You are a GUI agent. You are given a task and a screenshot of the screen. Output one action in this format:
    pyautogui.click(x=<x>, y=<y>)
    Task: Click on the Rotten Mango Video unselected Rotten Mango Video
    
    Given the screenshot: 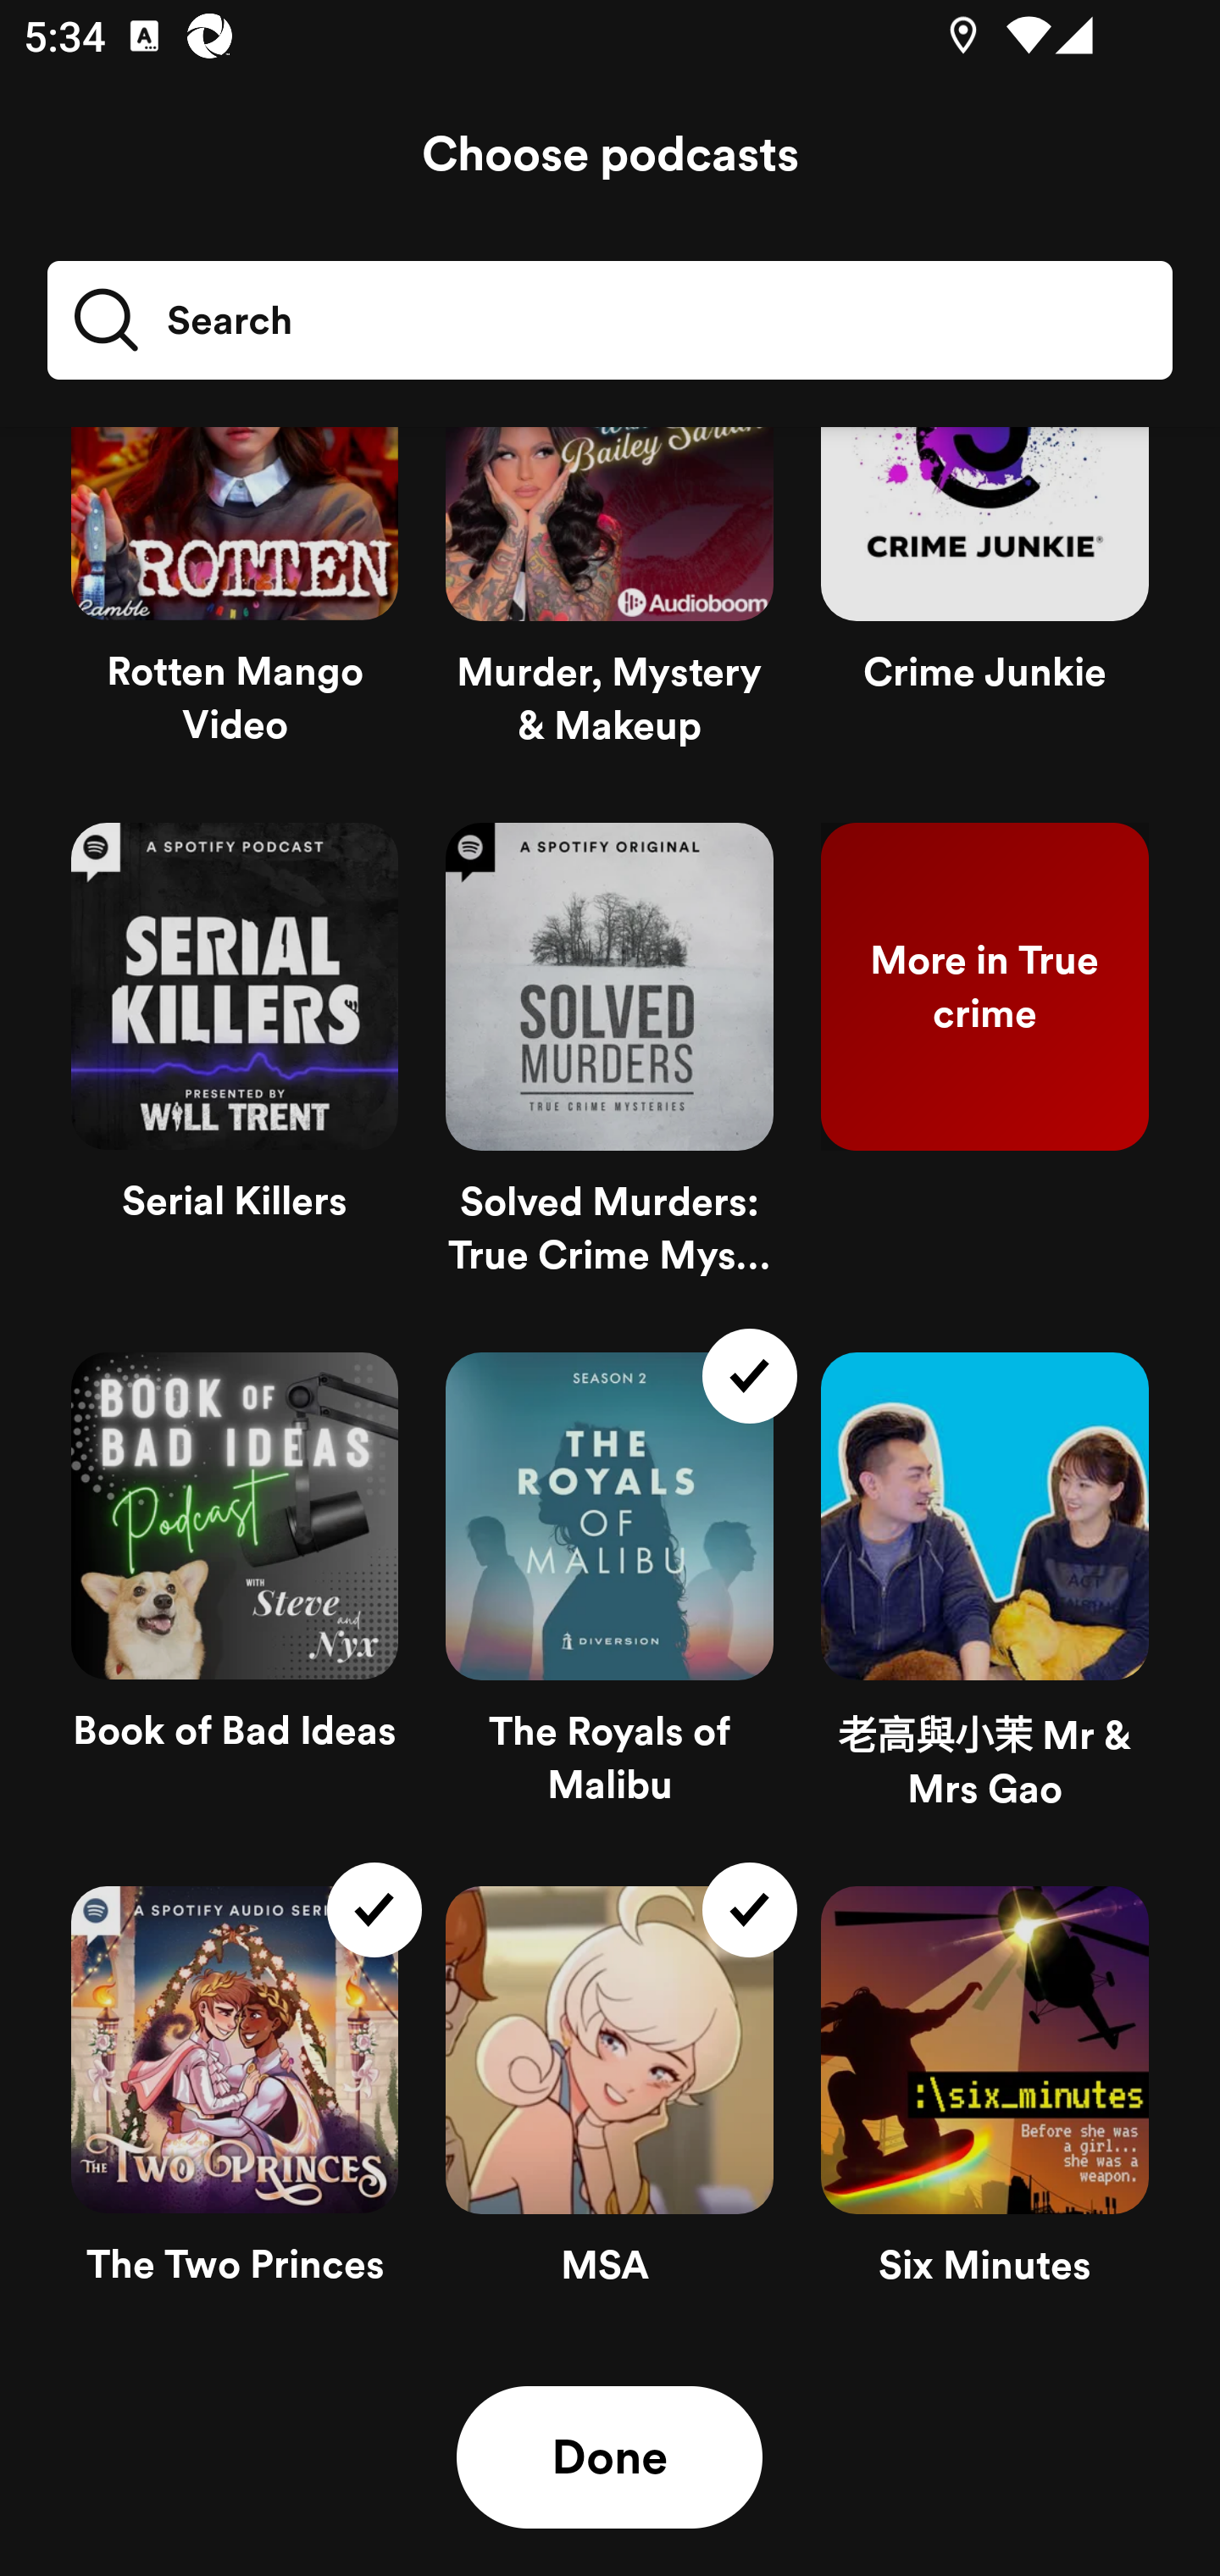 What is the action you would take?
    pyautogui.click(x=235, y=613)
    